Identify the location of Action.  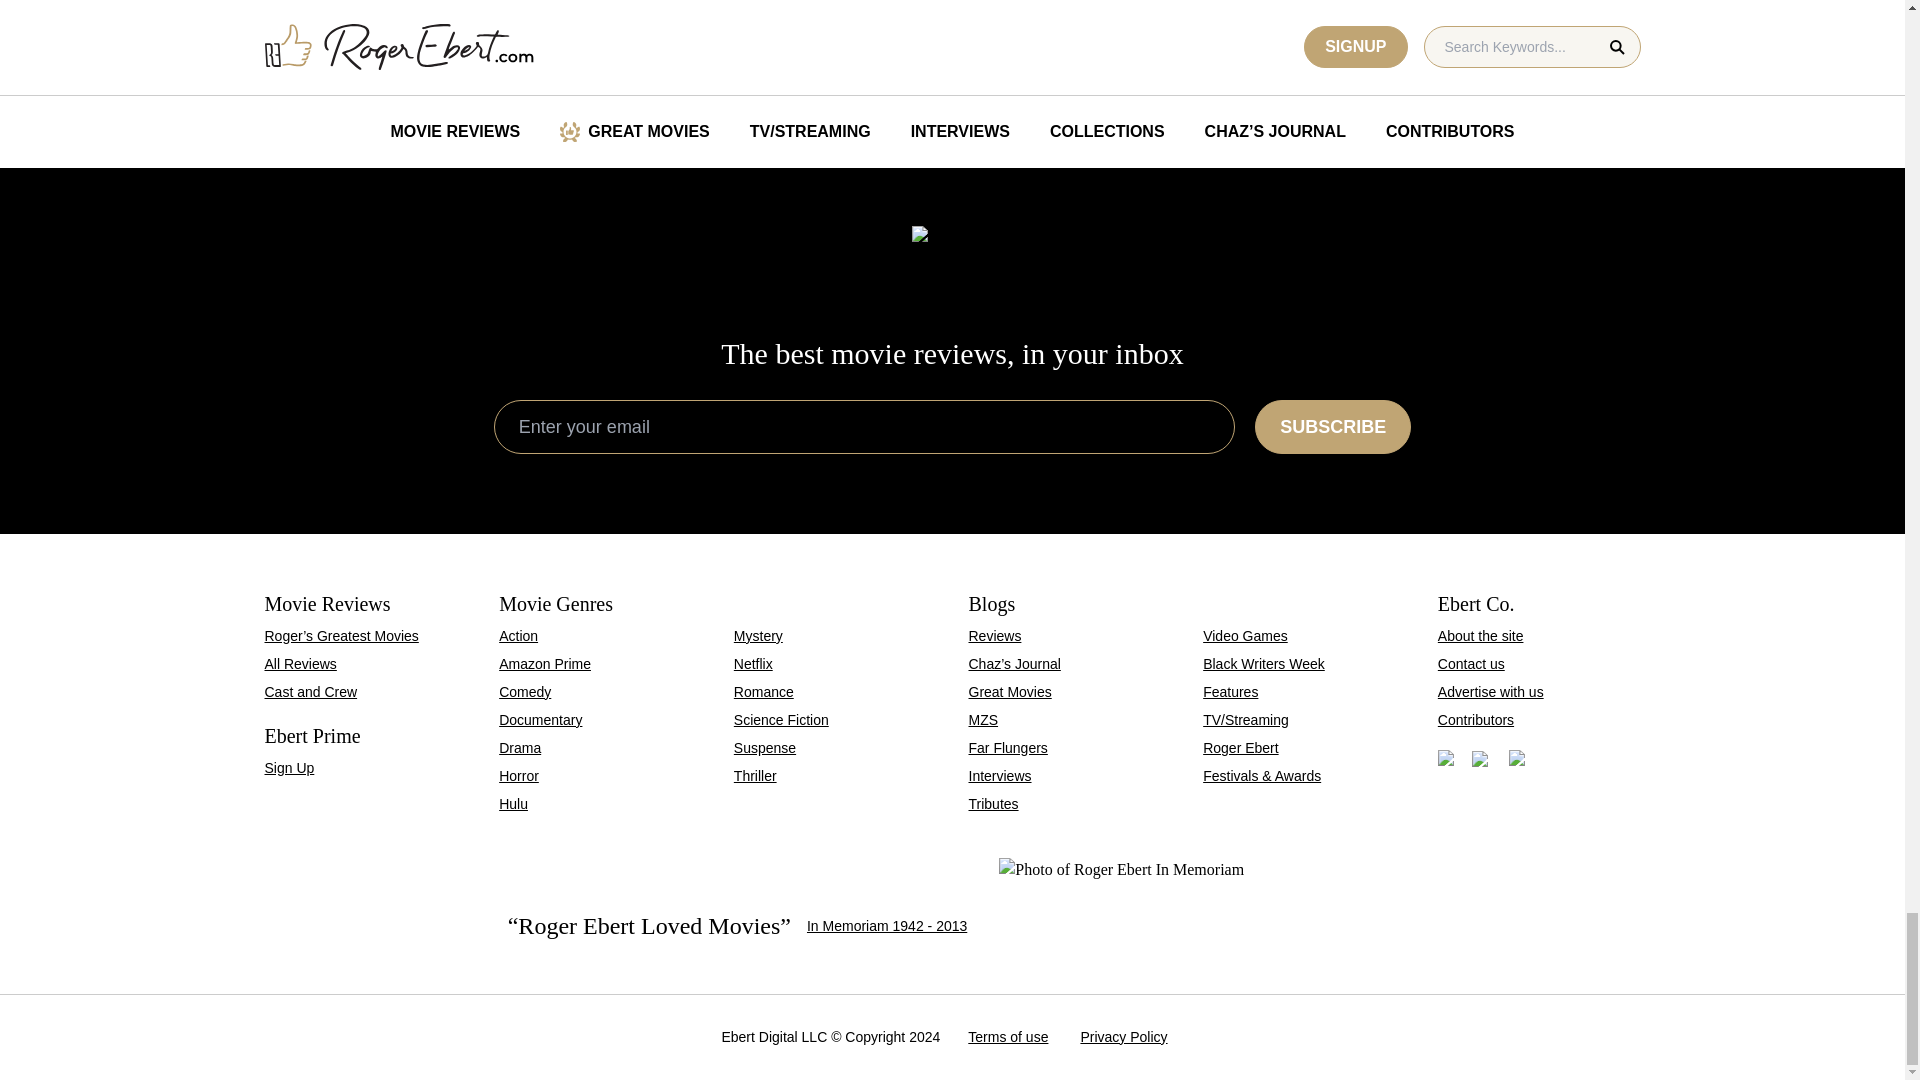
(1480, 29).